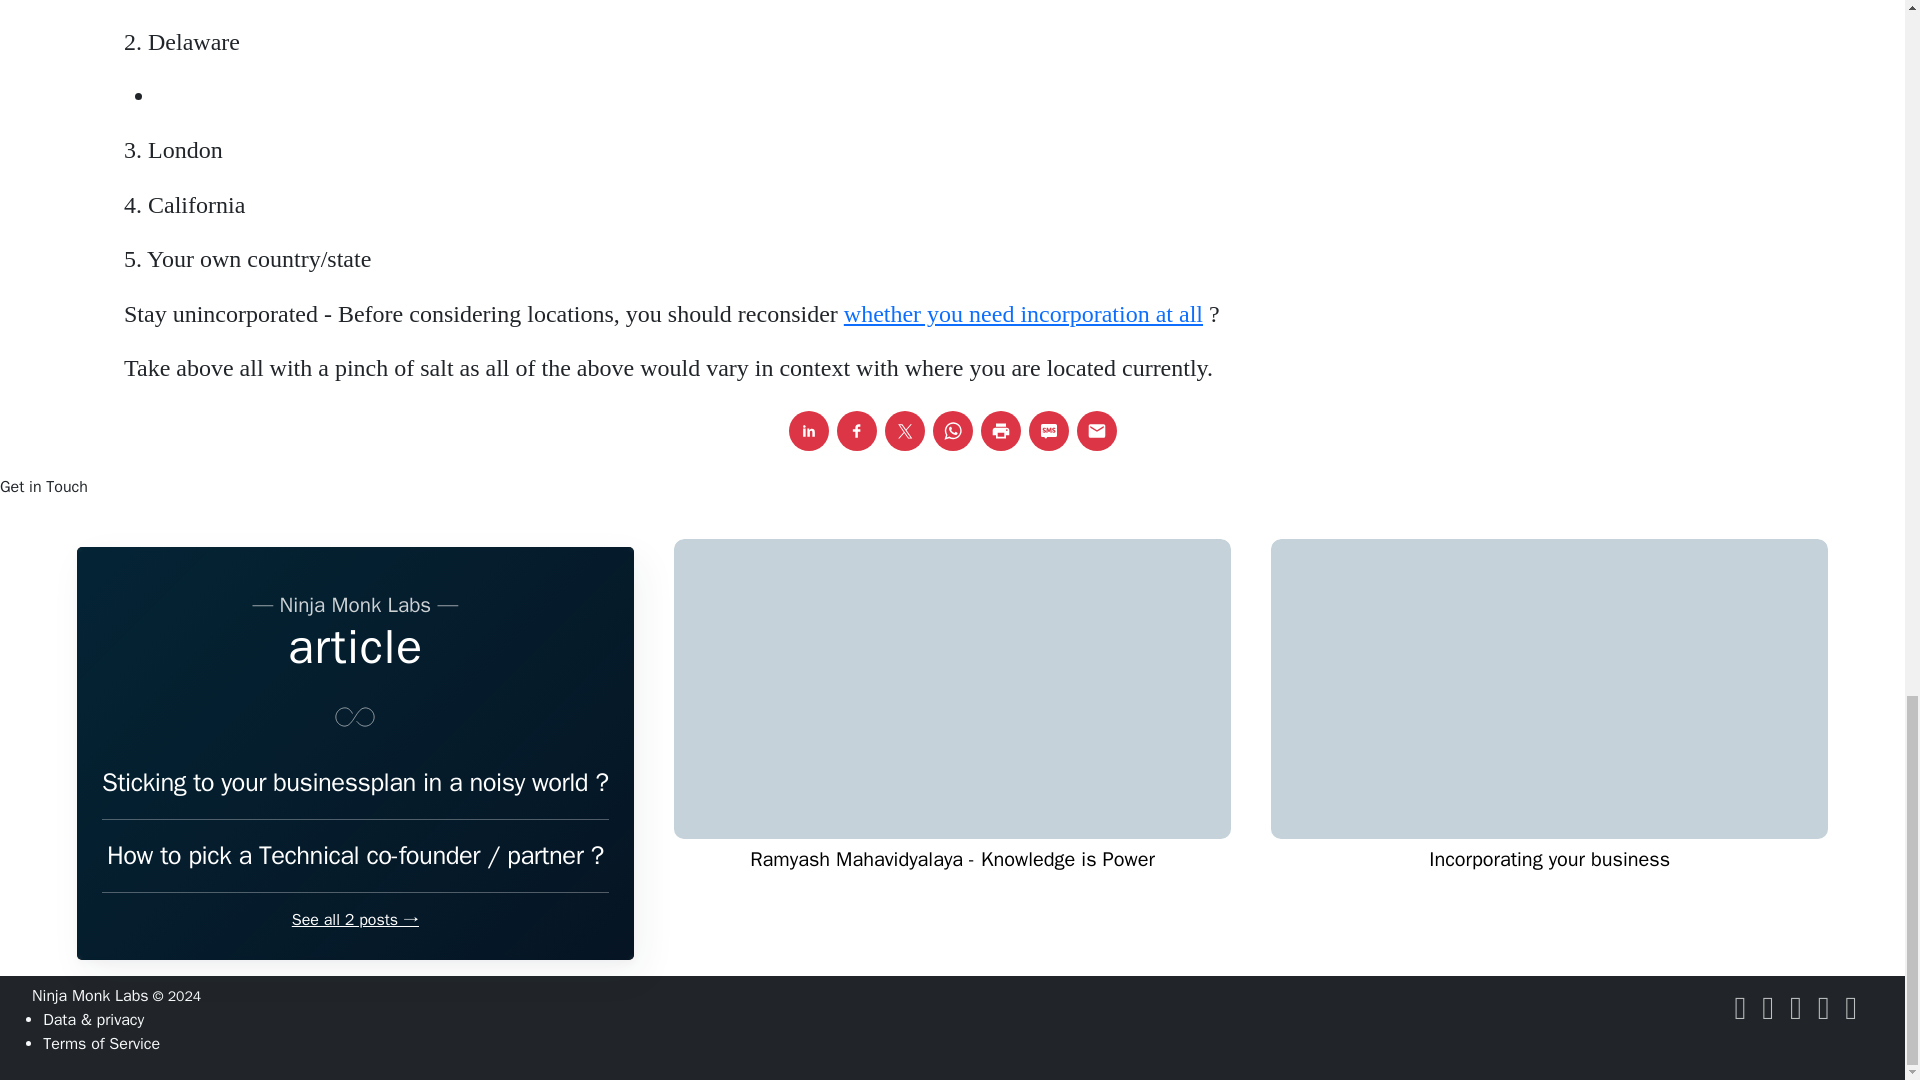  What do you see at coordinates (1024, 314) in the screenshot?
I see `whether you need incorporation at all` at bounding box center [1024, 314].